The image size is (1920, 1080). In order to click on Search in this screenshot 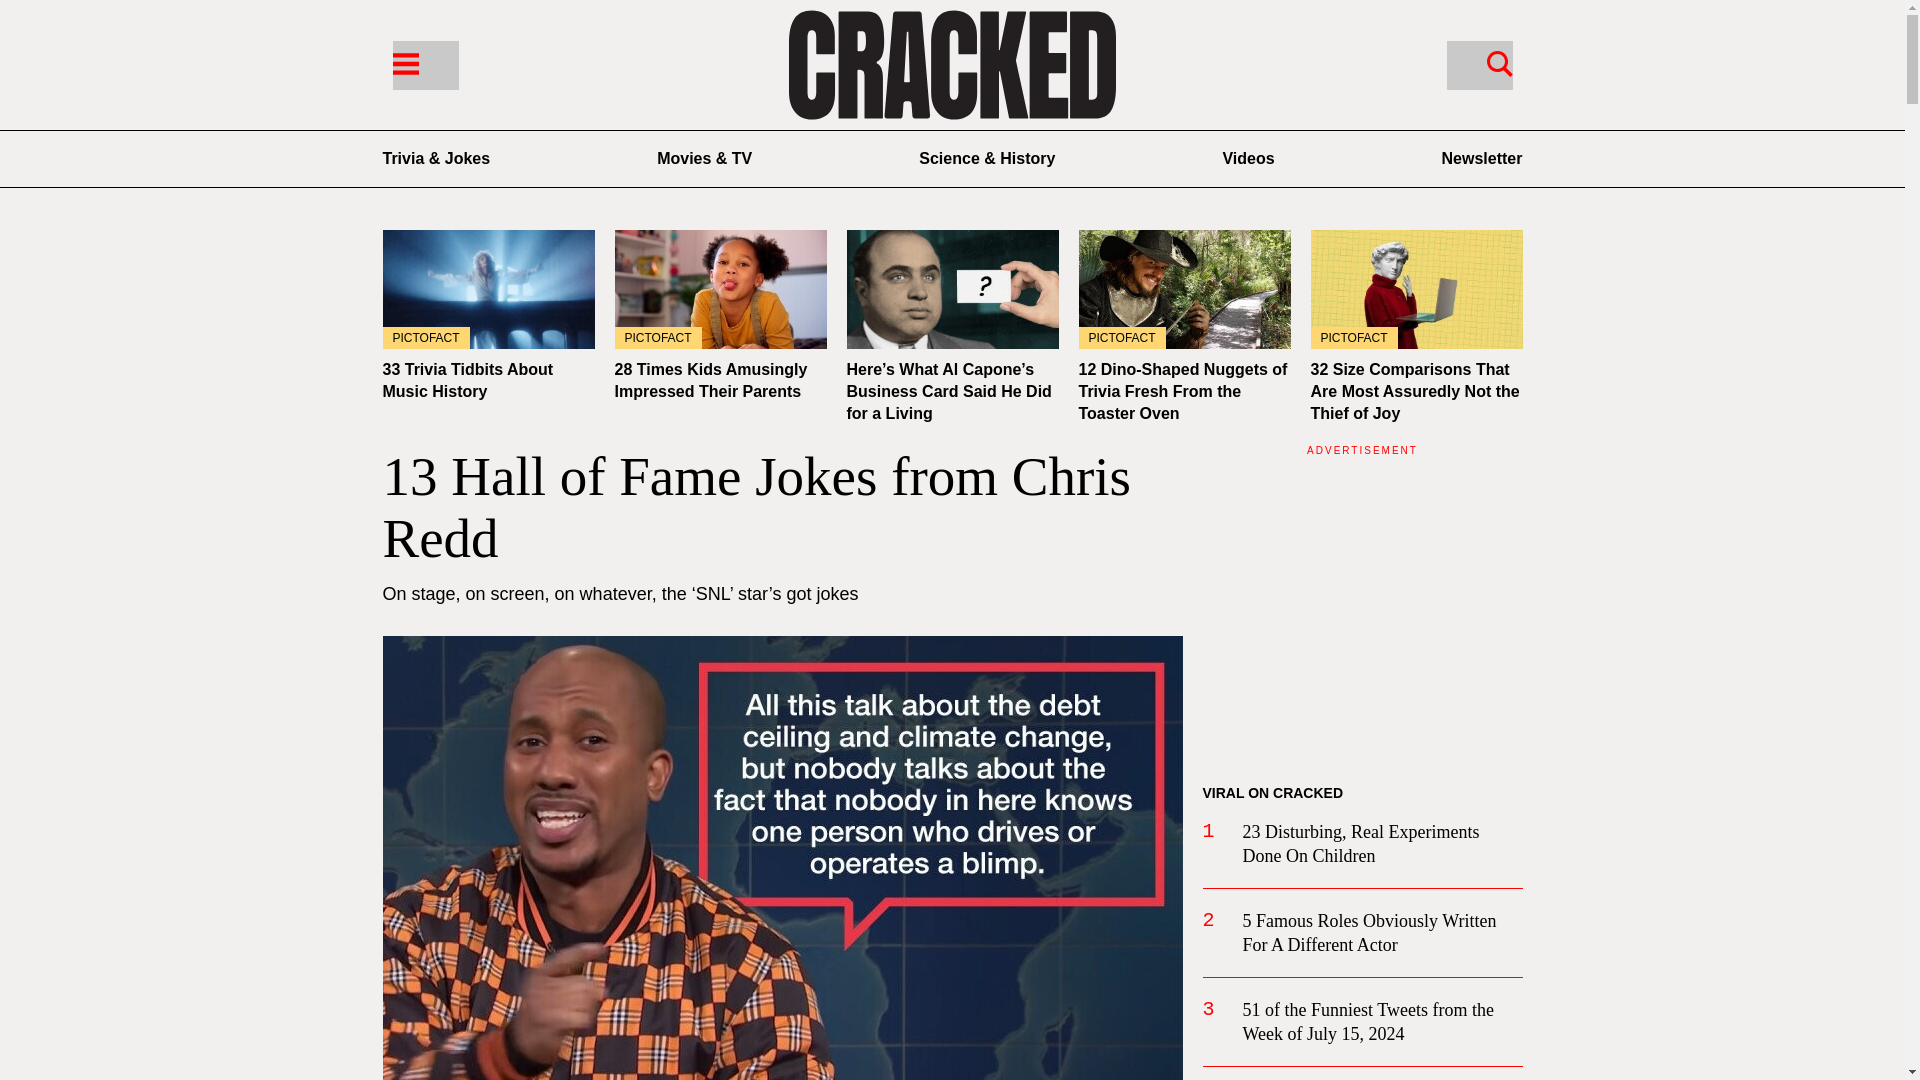, I will do `click(1478, 64)`.